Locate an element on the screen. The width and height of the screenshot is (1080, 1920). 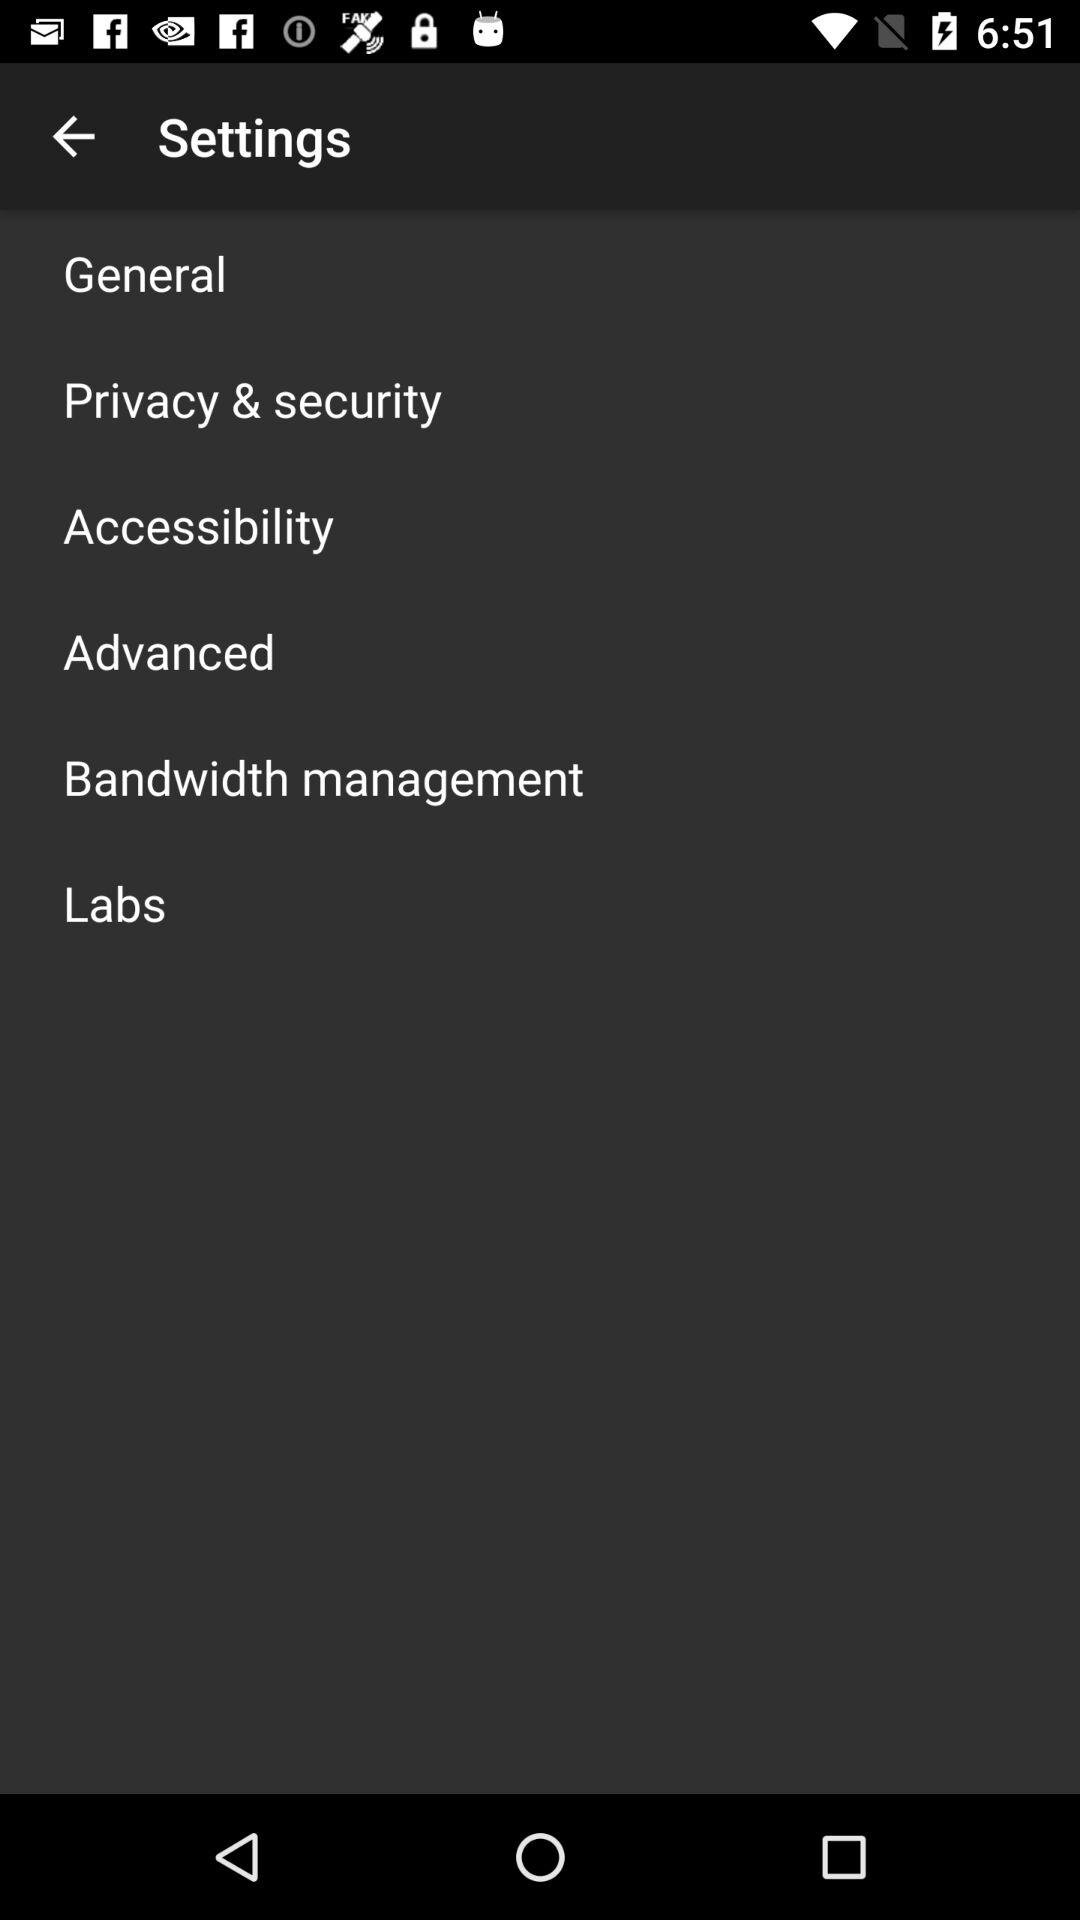
select the icon below bandwidth management app is located at coordinates (114, 902).